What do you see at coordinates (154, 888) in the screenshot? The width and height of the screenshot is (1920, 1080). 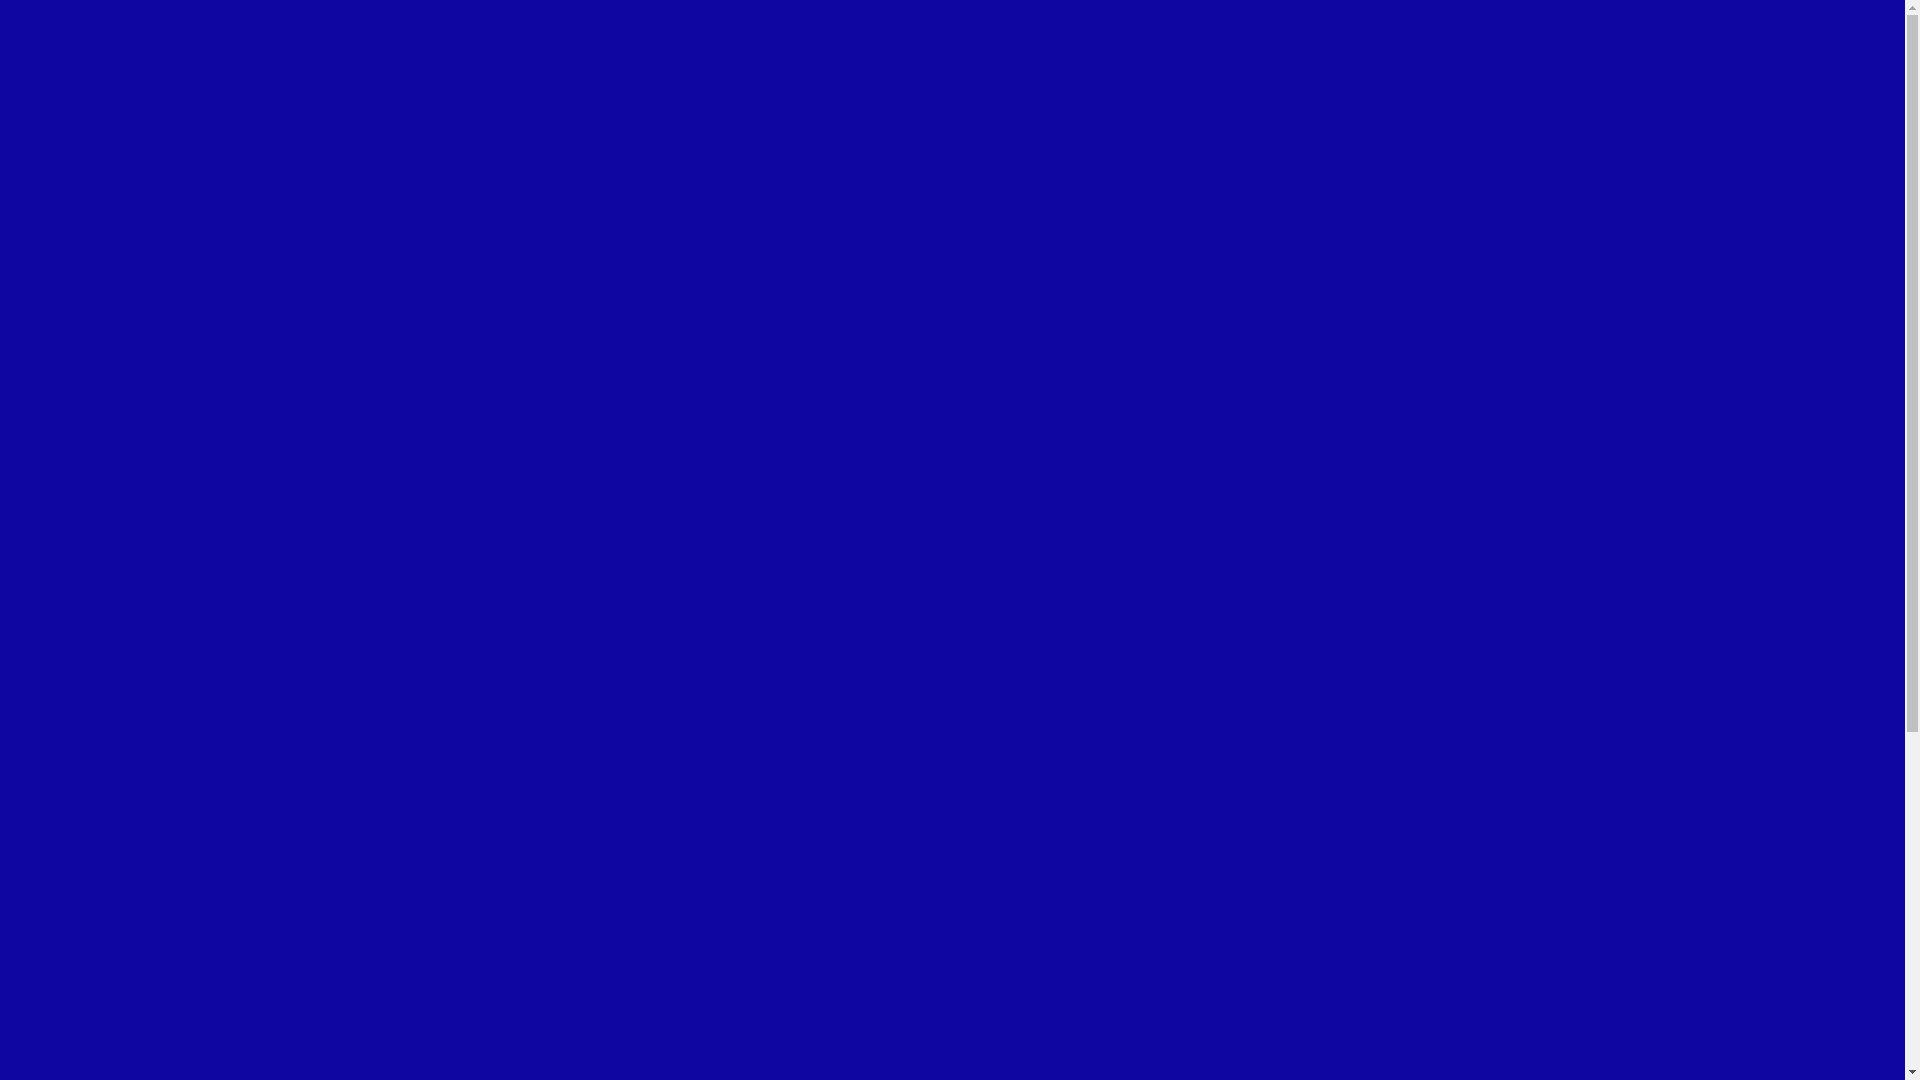 I see `Statuten` at bounding box center [154, 888].